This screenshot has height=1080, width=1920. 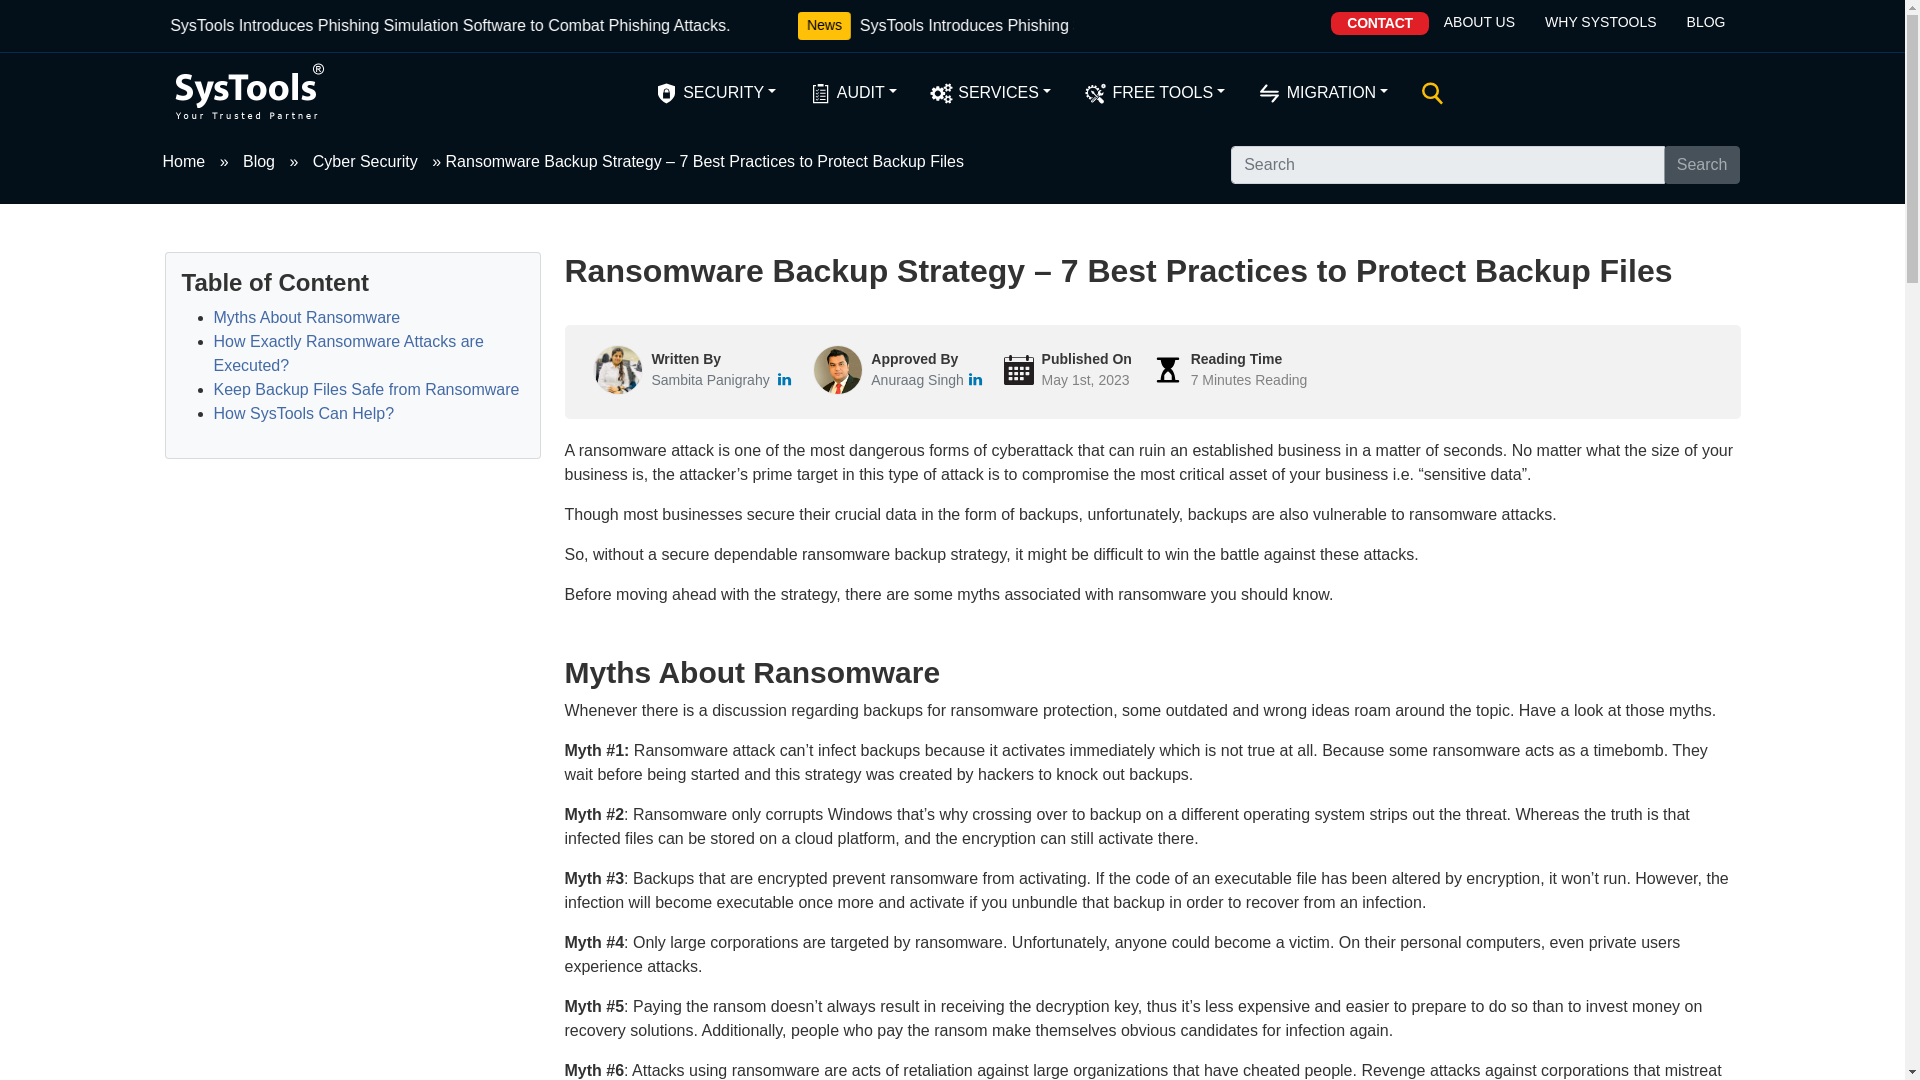 I want to click on Myths About Ransomware, so click(x=307, y=317).